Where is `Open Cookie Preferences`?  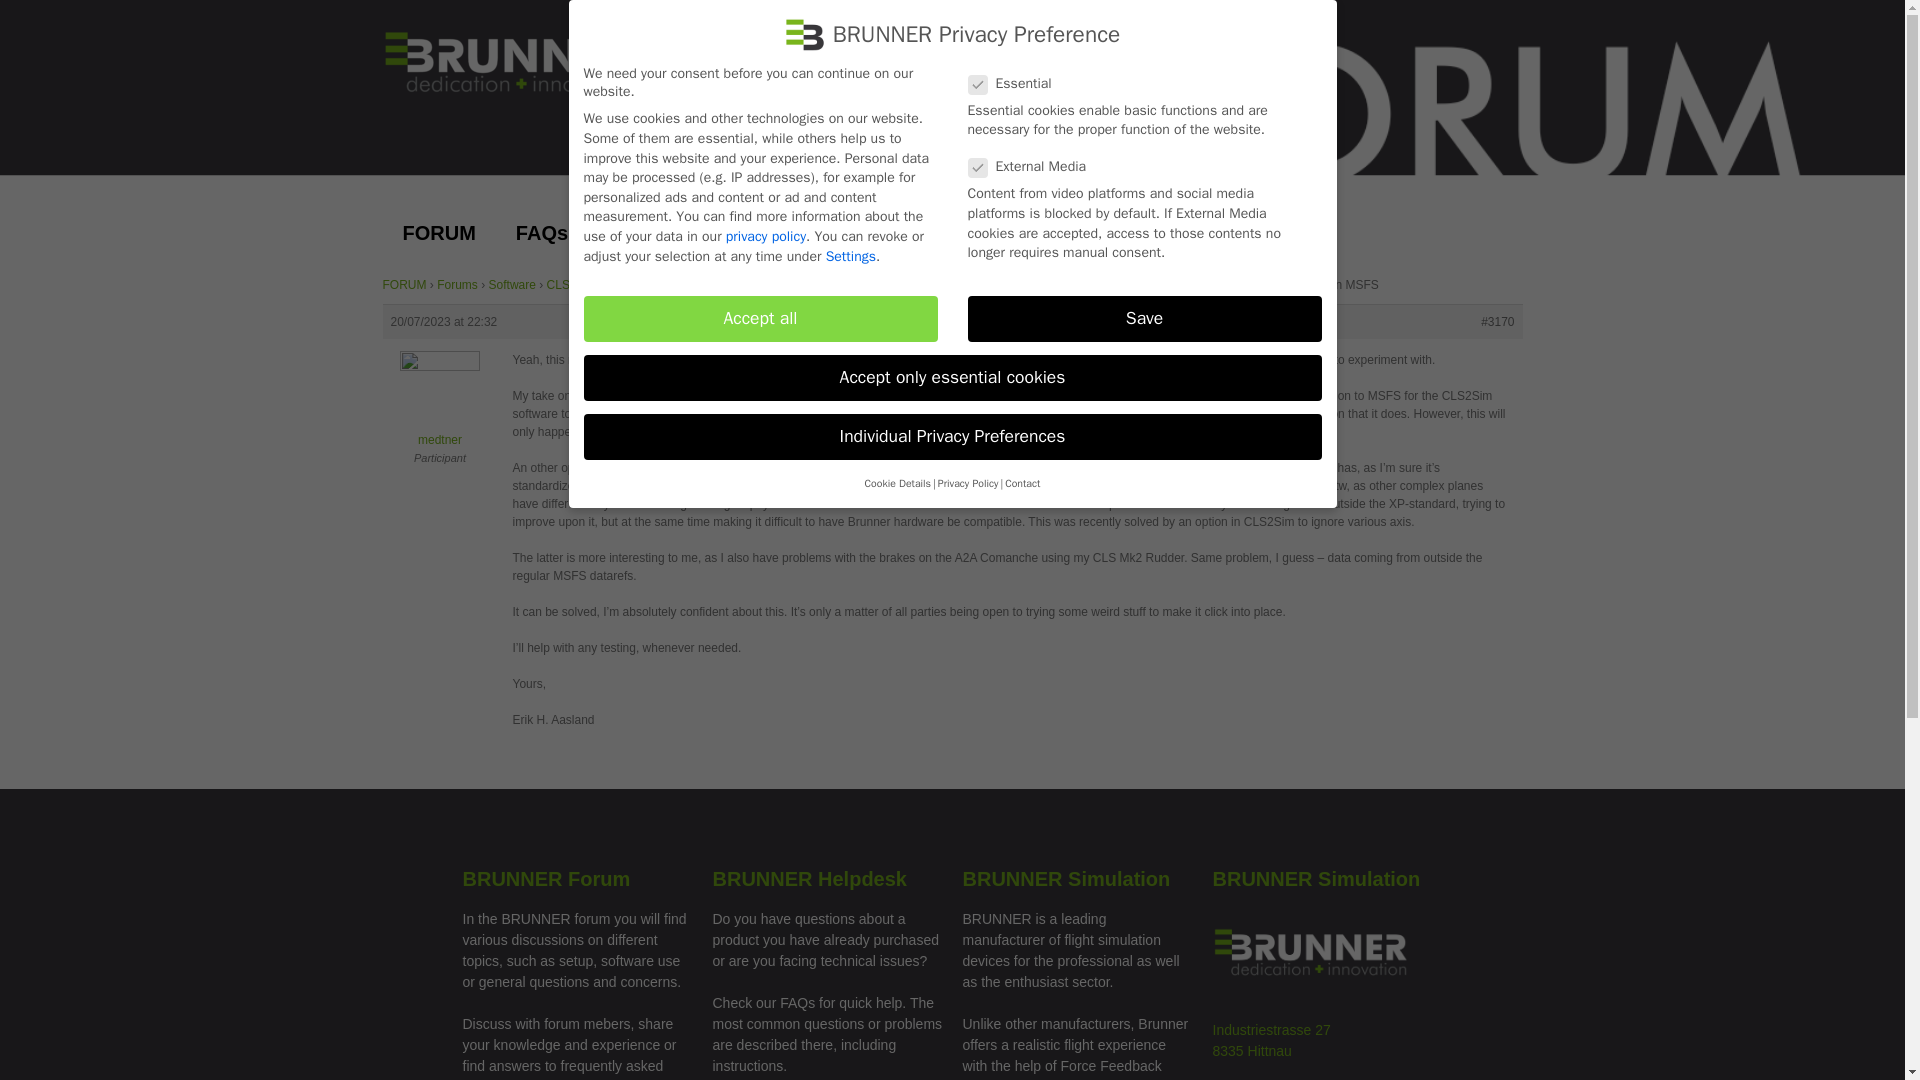 Open Cookie Preferences is located at coordinates (43, 1054).